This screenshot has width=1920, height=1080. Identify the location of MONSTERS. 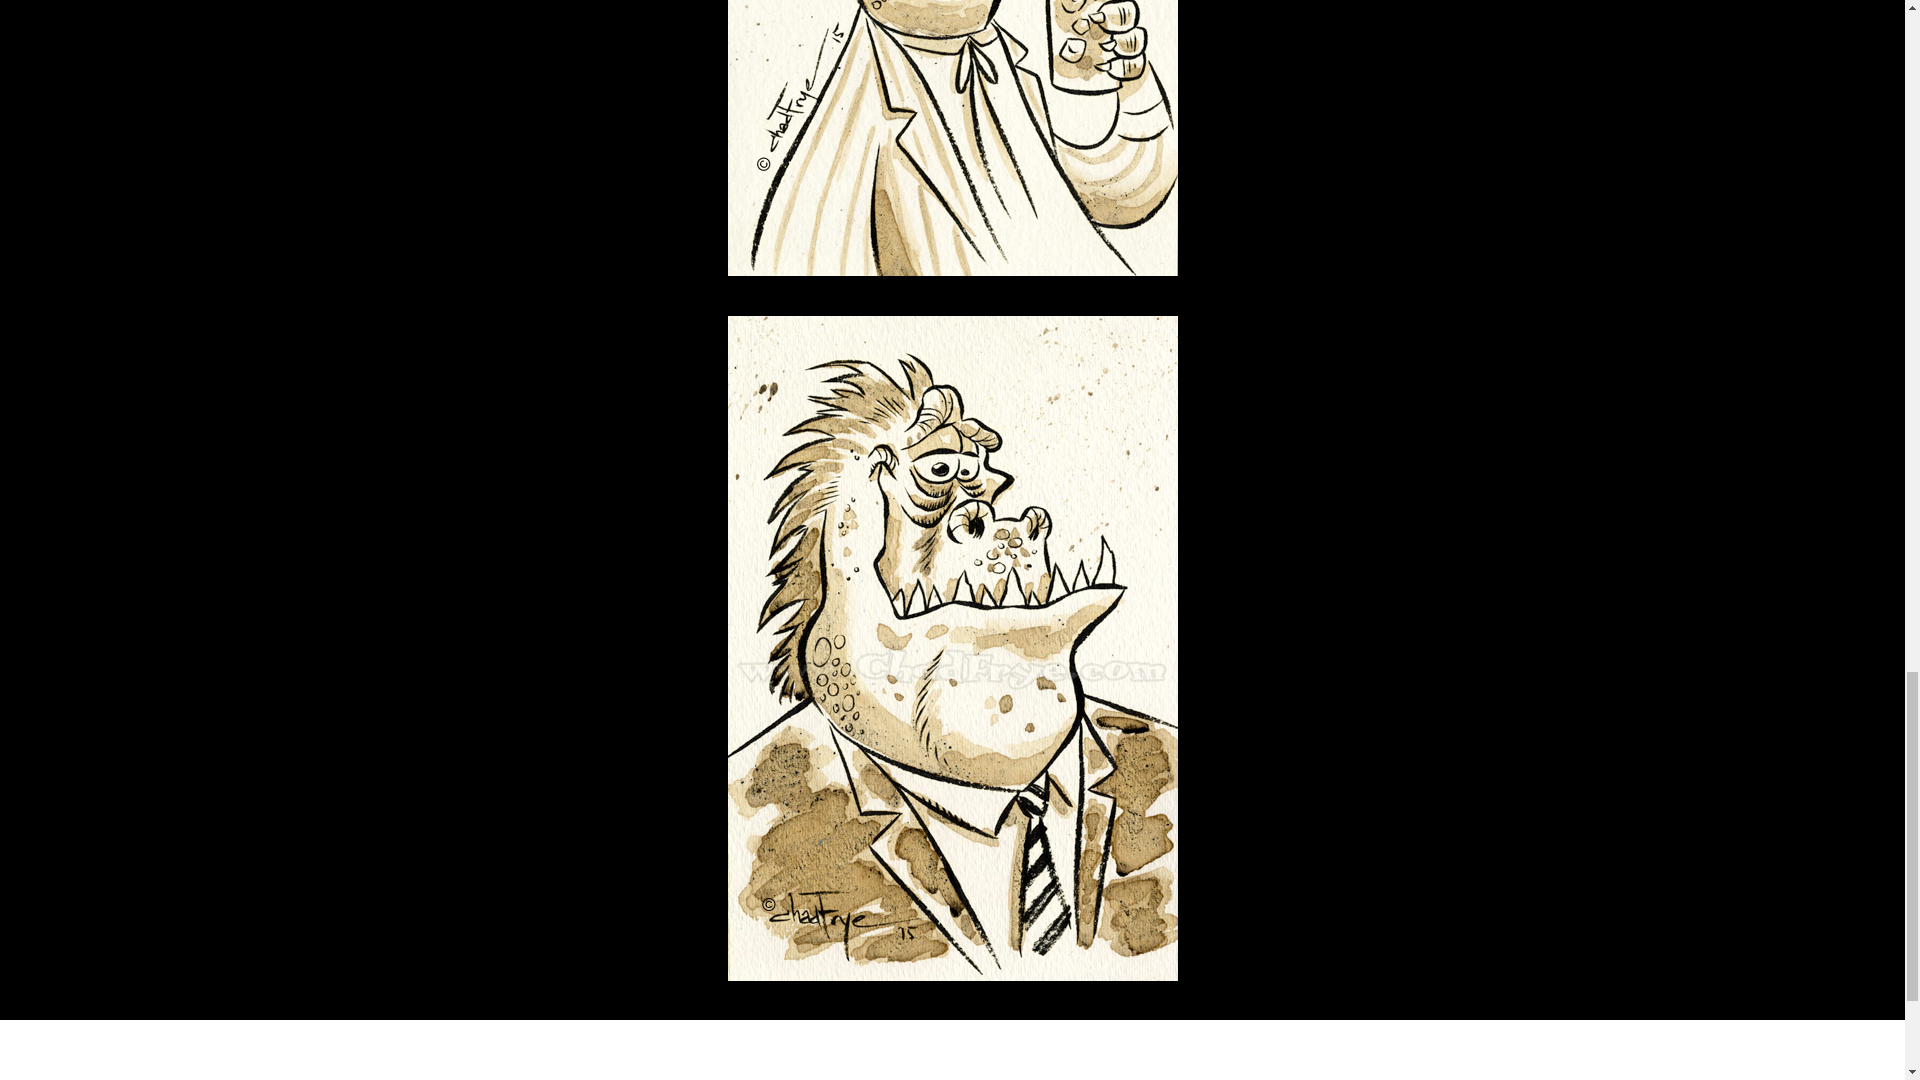
(1010, 1068).